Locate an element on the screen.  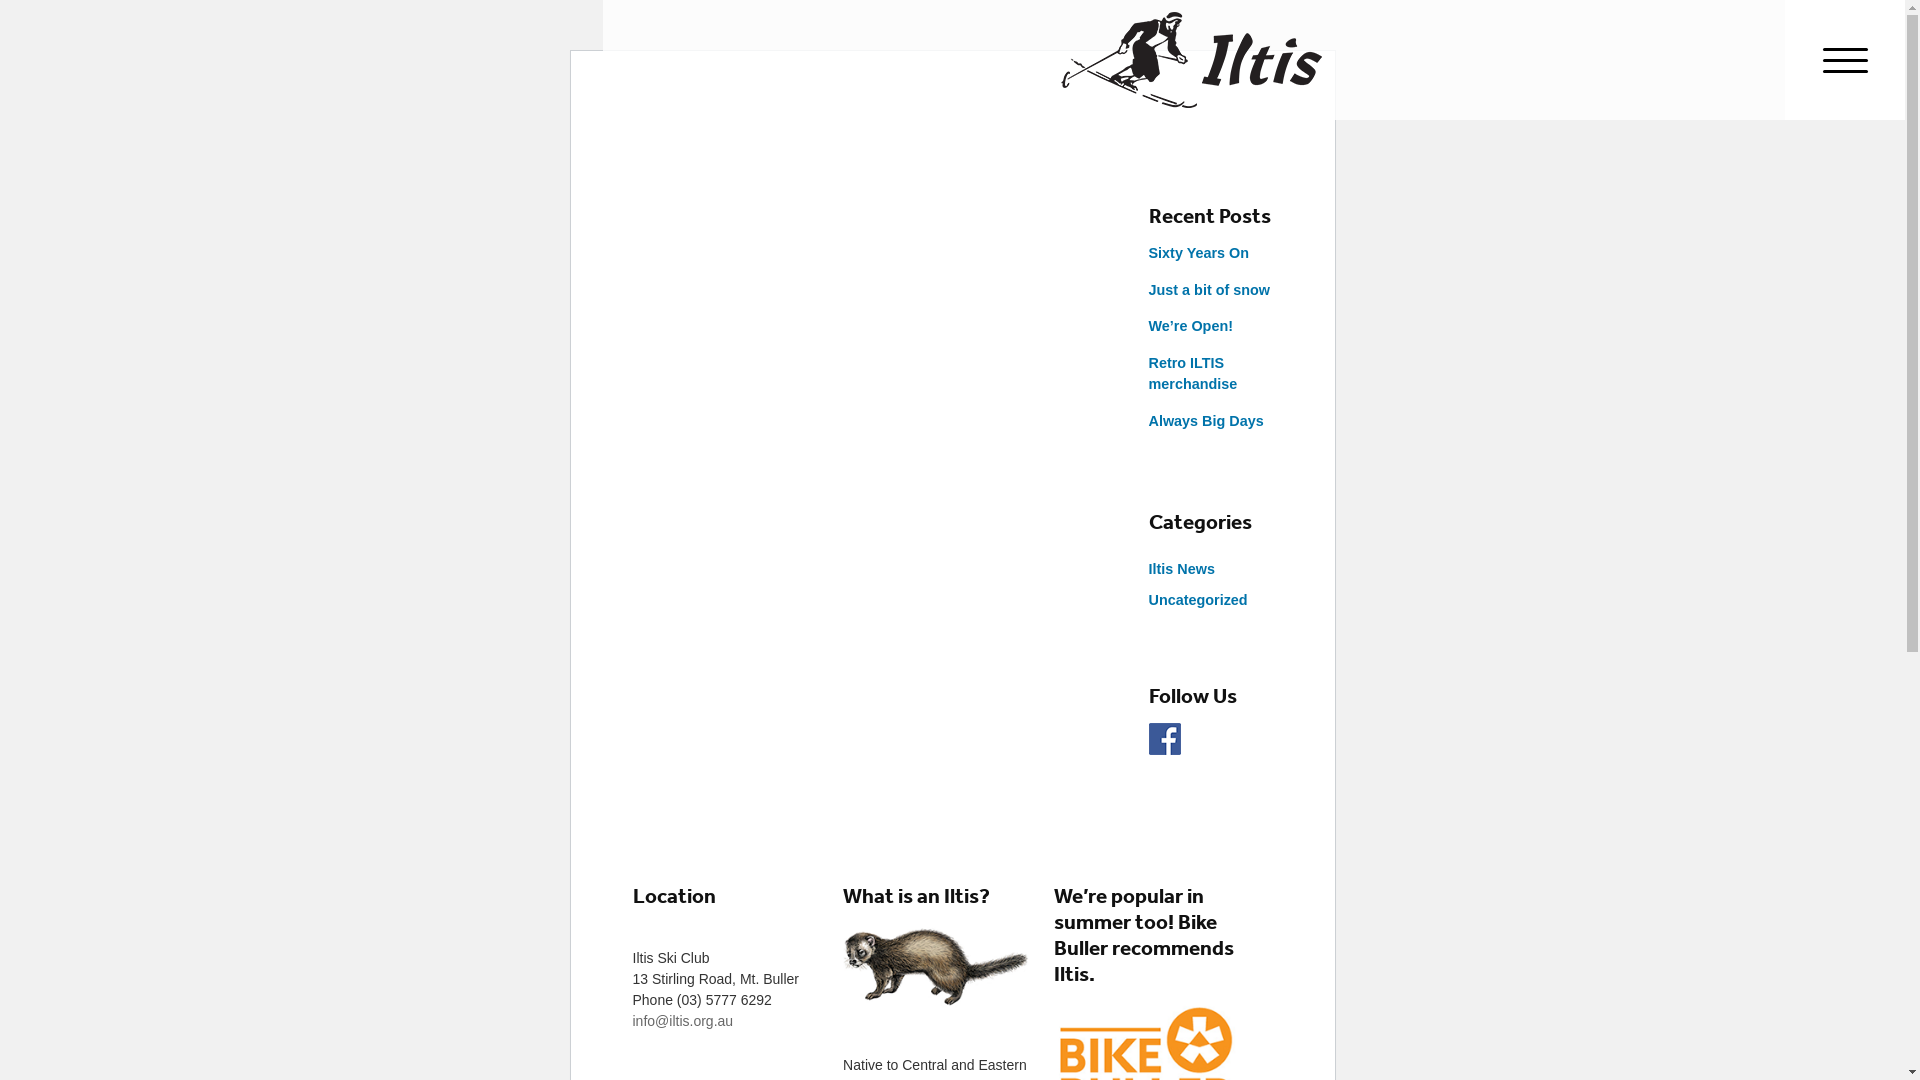
Always Big Days is located at coordinates (1206, 421).